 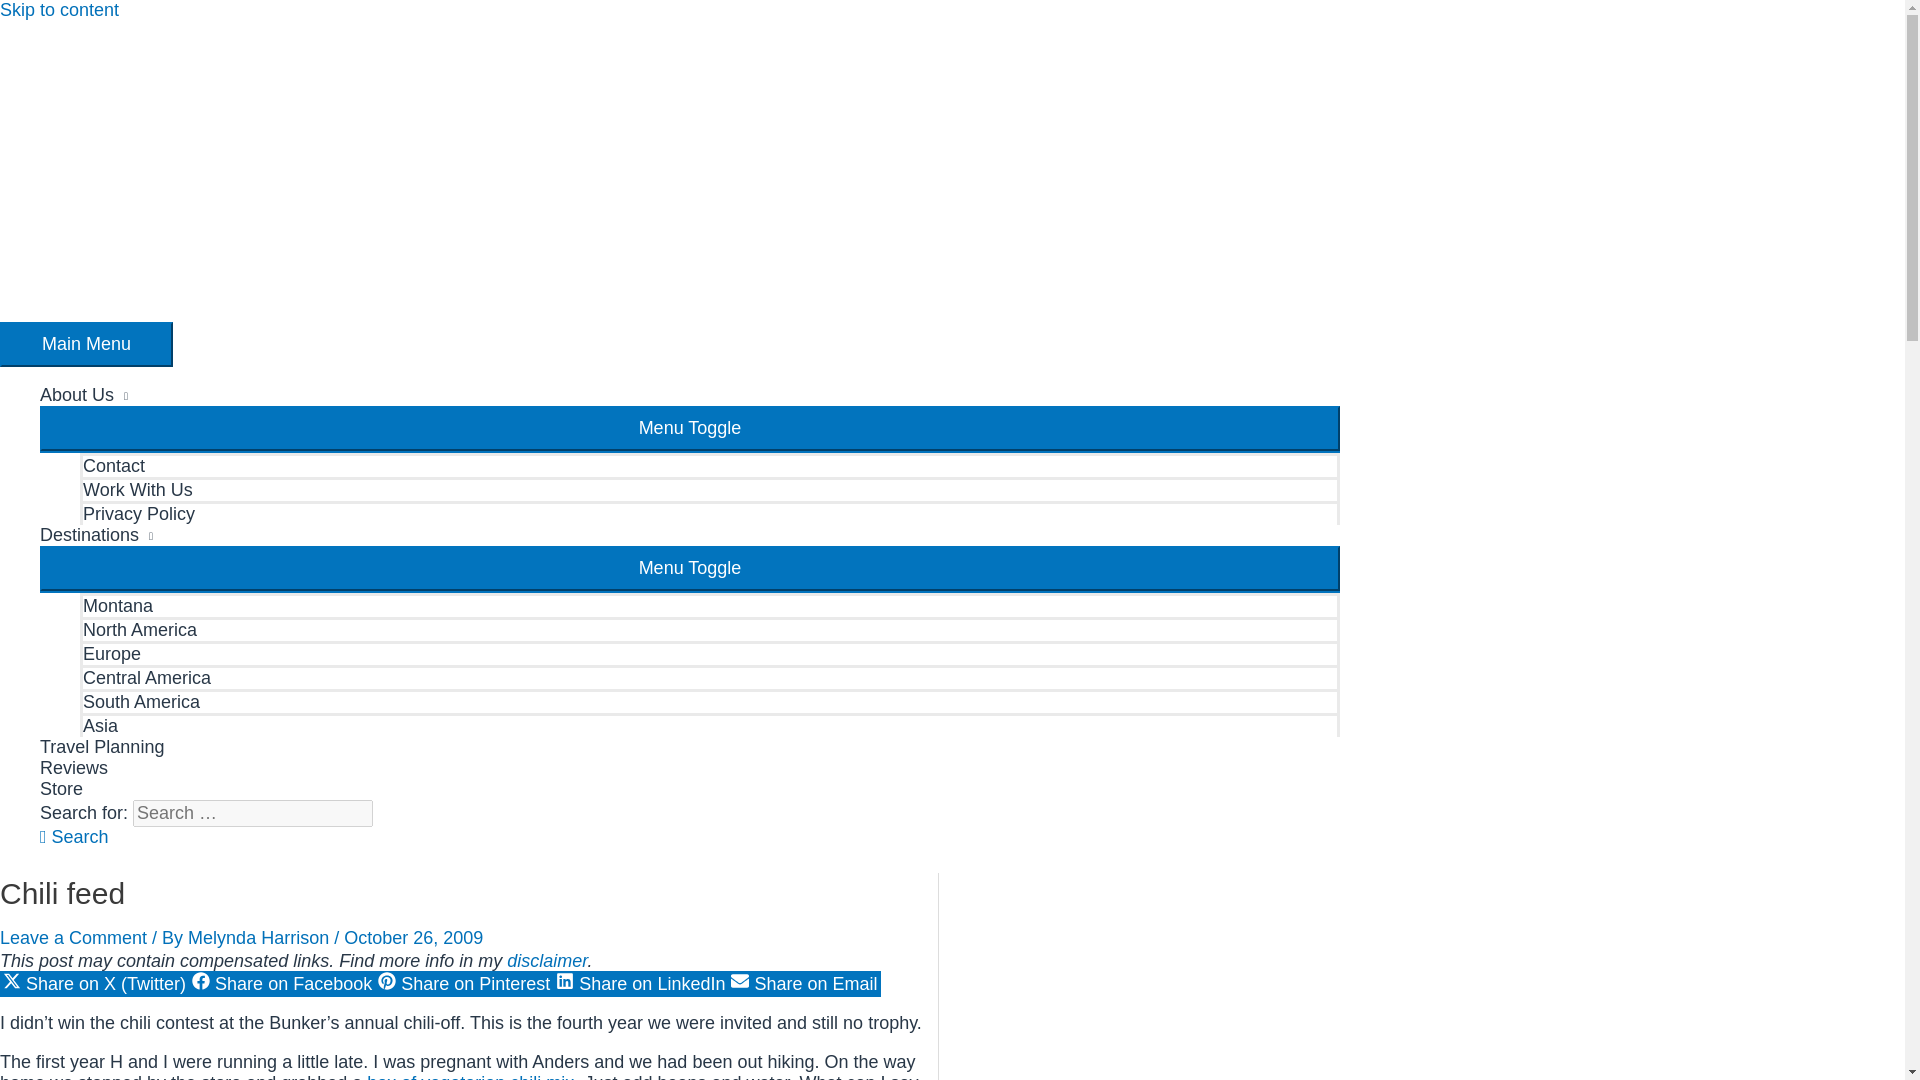 What do you see at coordinates (261, 938) in the screenshot?
I see `Melynda Harrison` at bounding box center [261, 938].